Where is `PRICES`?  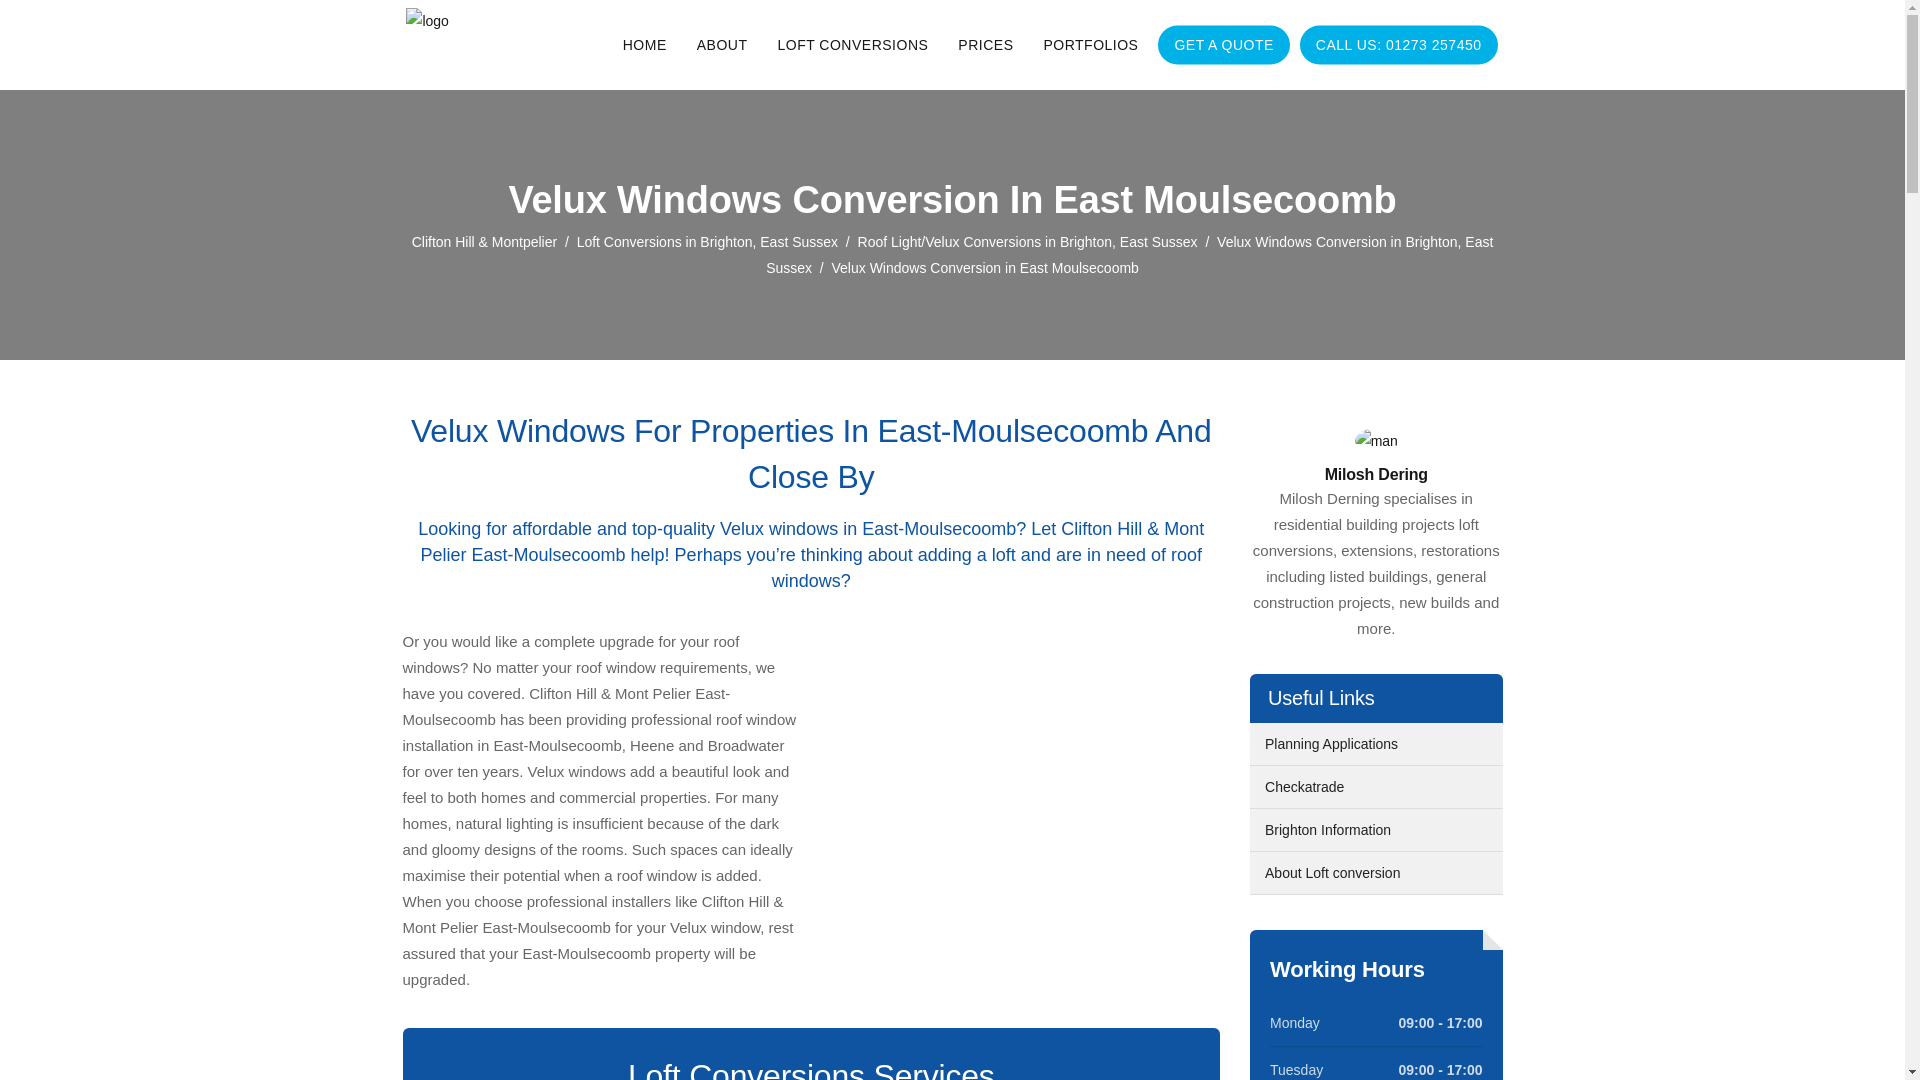
PRICES is located at coordinates (984, 44).